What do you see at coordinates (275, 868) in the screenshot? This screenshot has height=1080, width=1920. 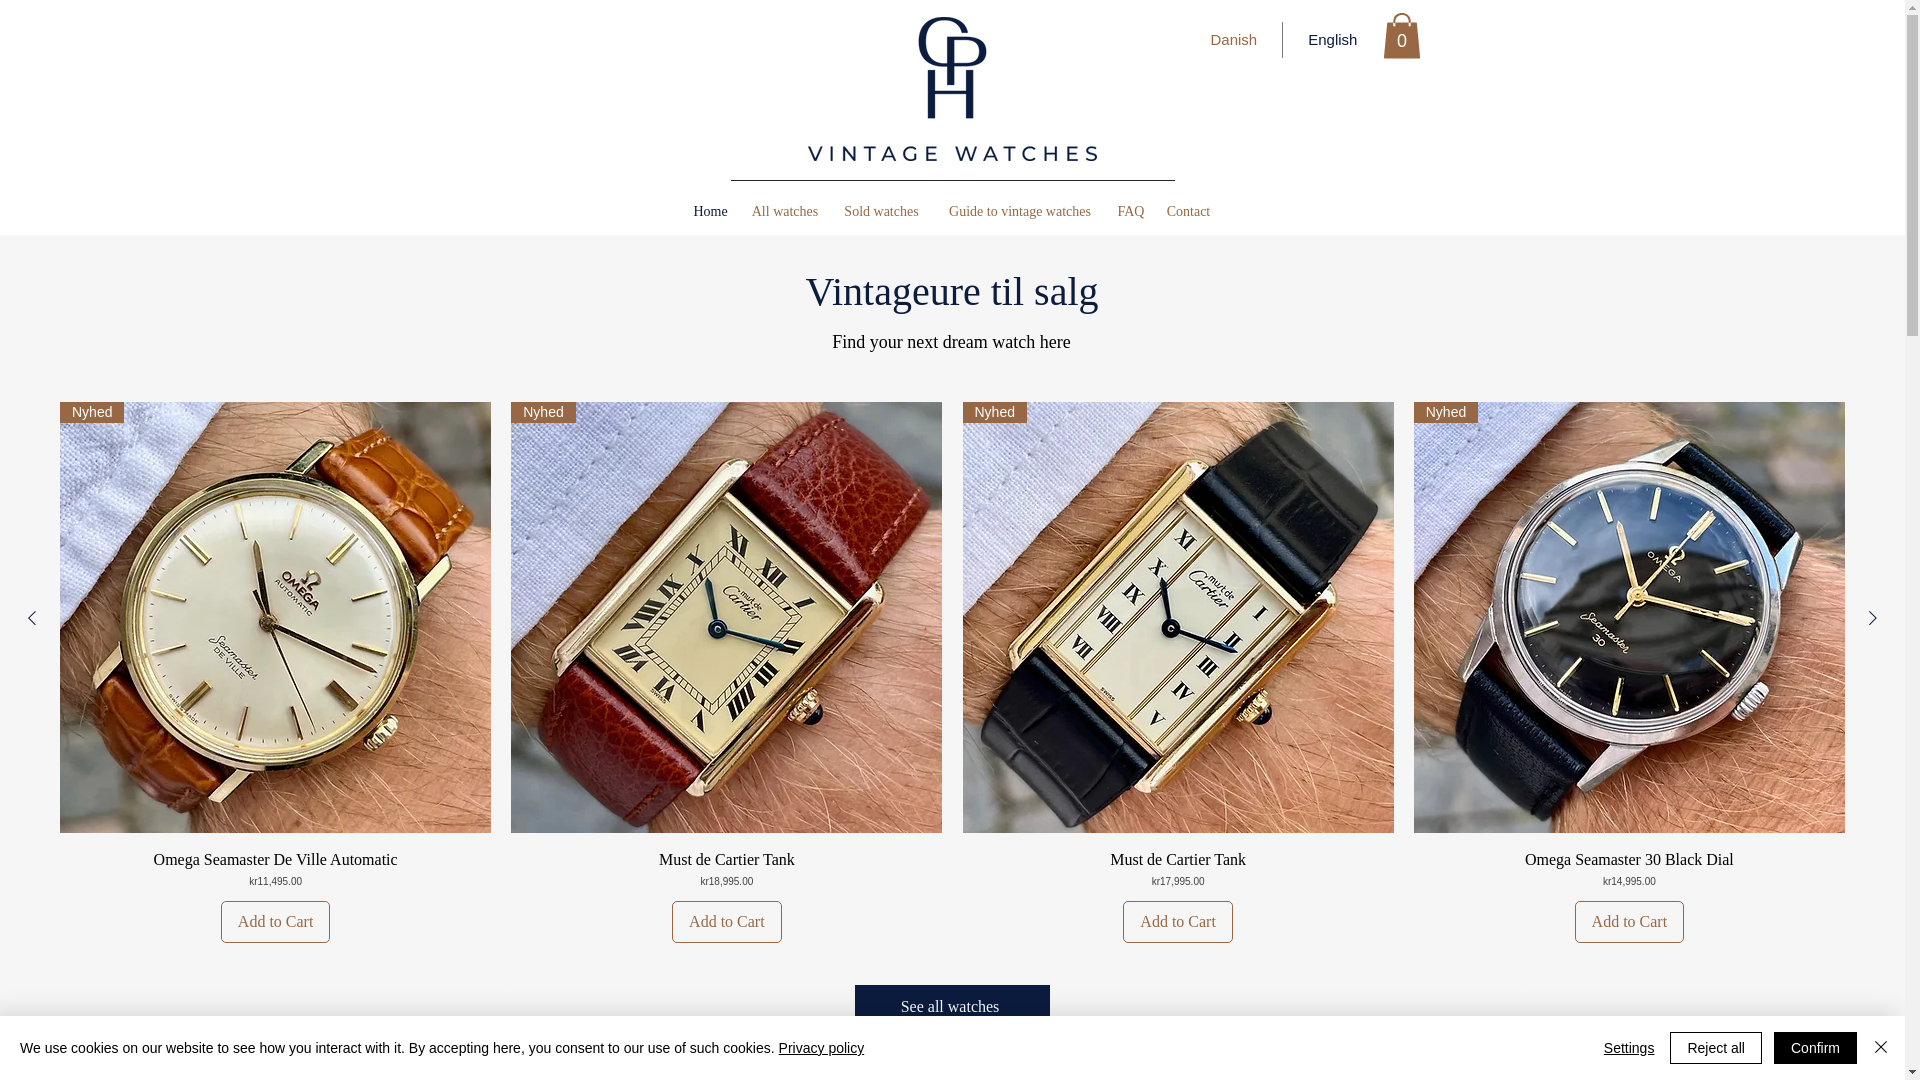 I see `Add to Cart` at bounding box center [275, 868].